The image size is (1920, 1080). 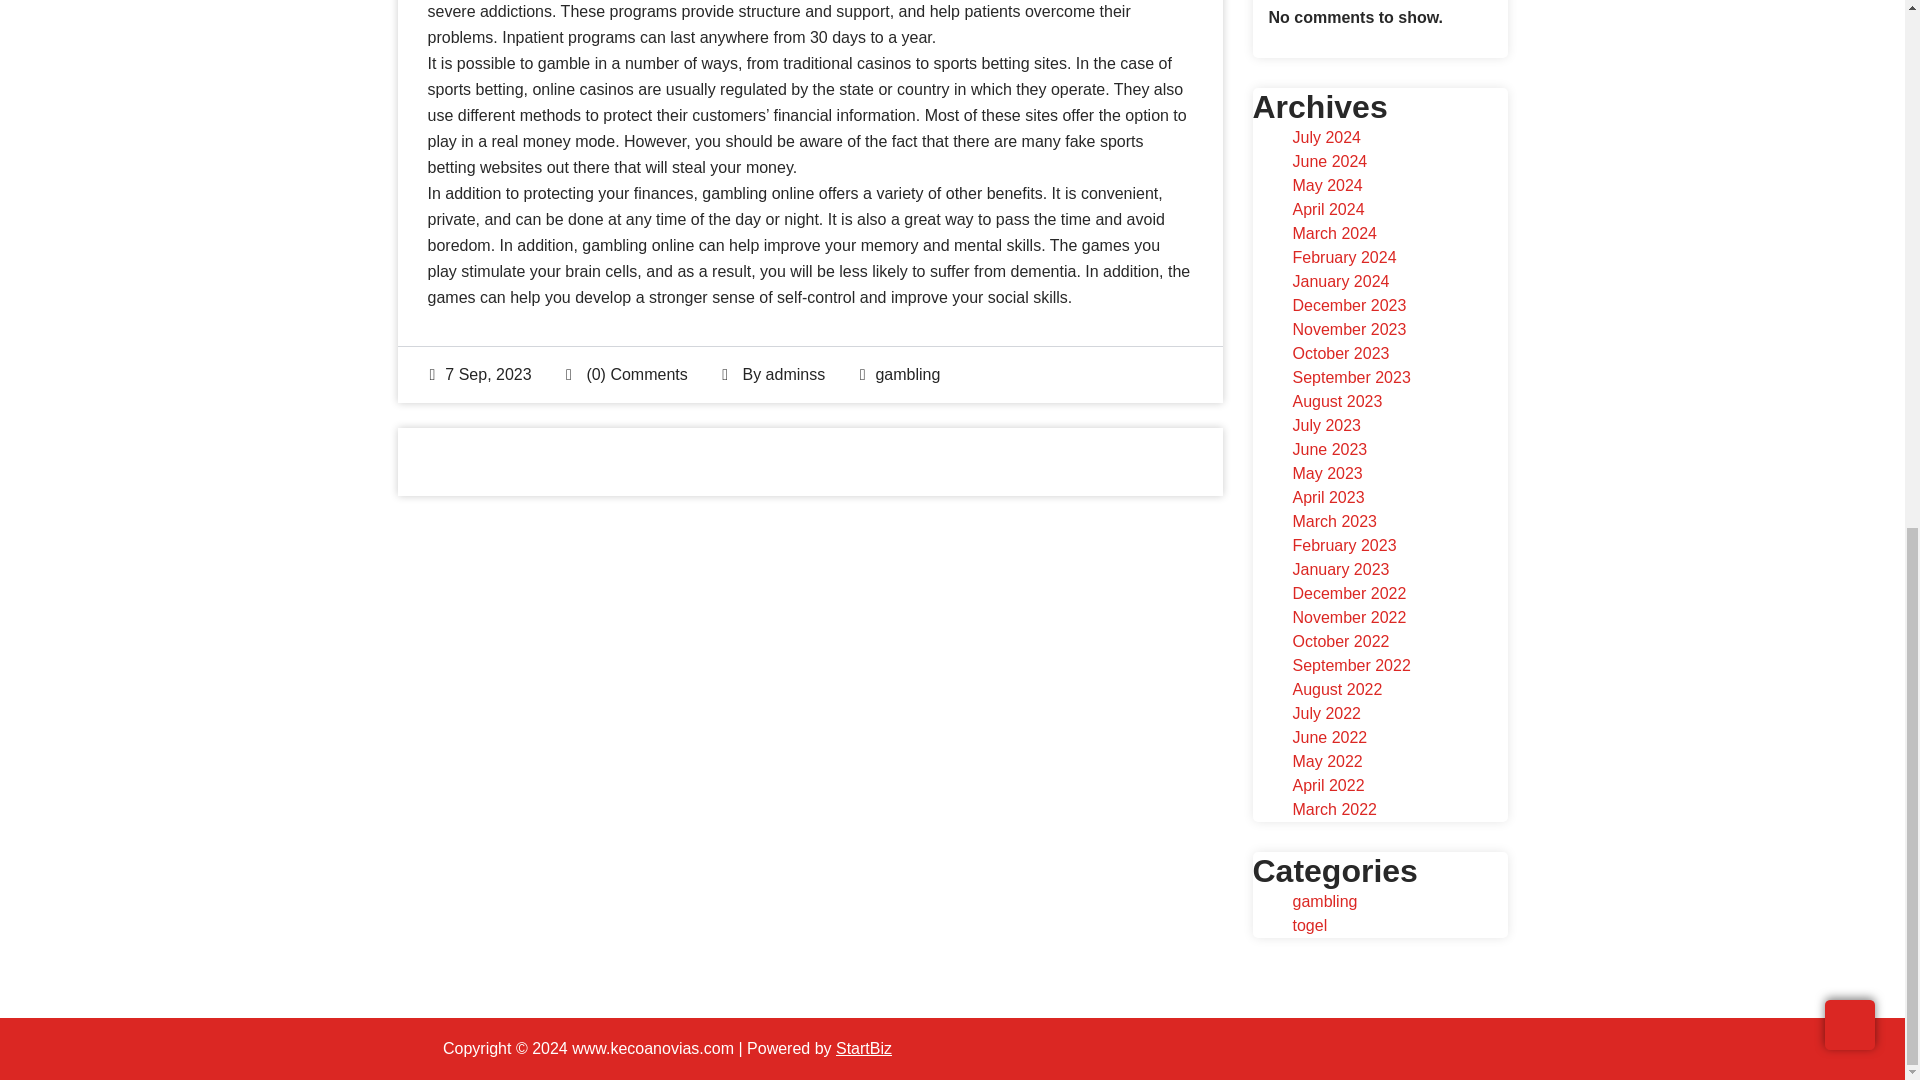 I want to click on June 2024, so click(x=1330, y=161).